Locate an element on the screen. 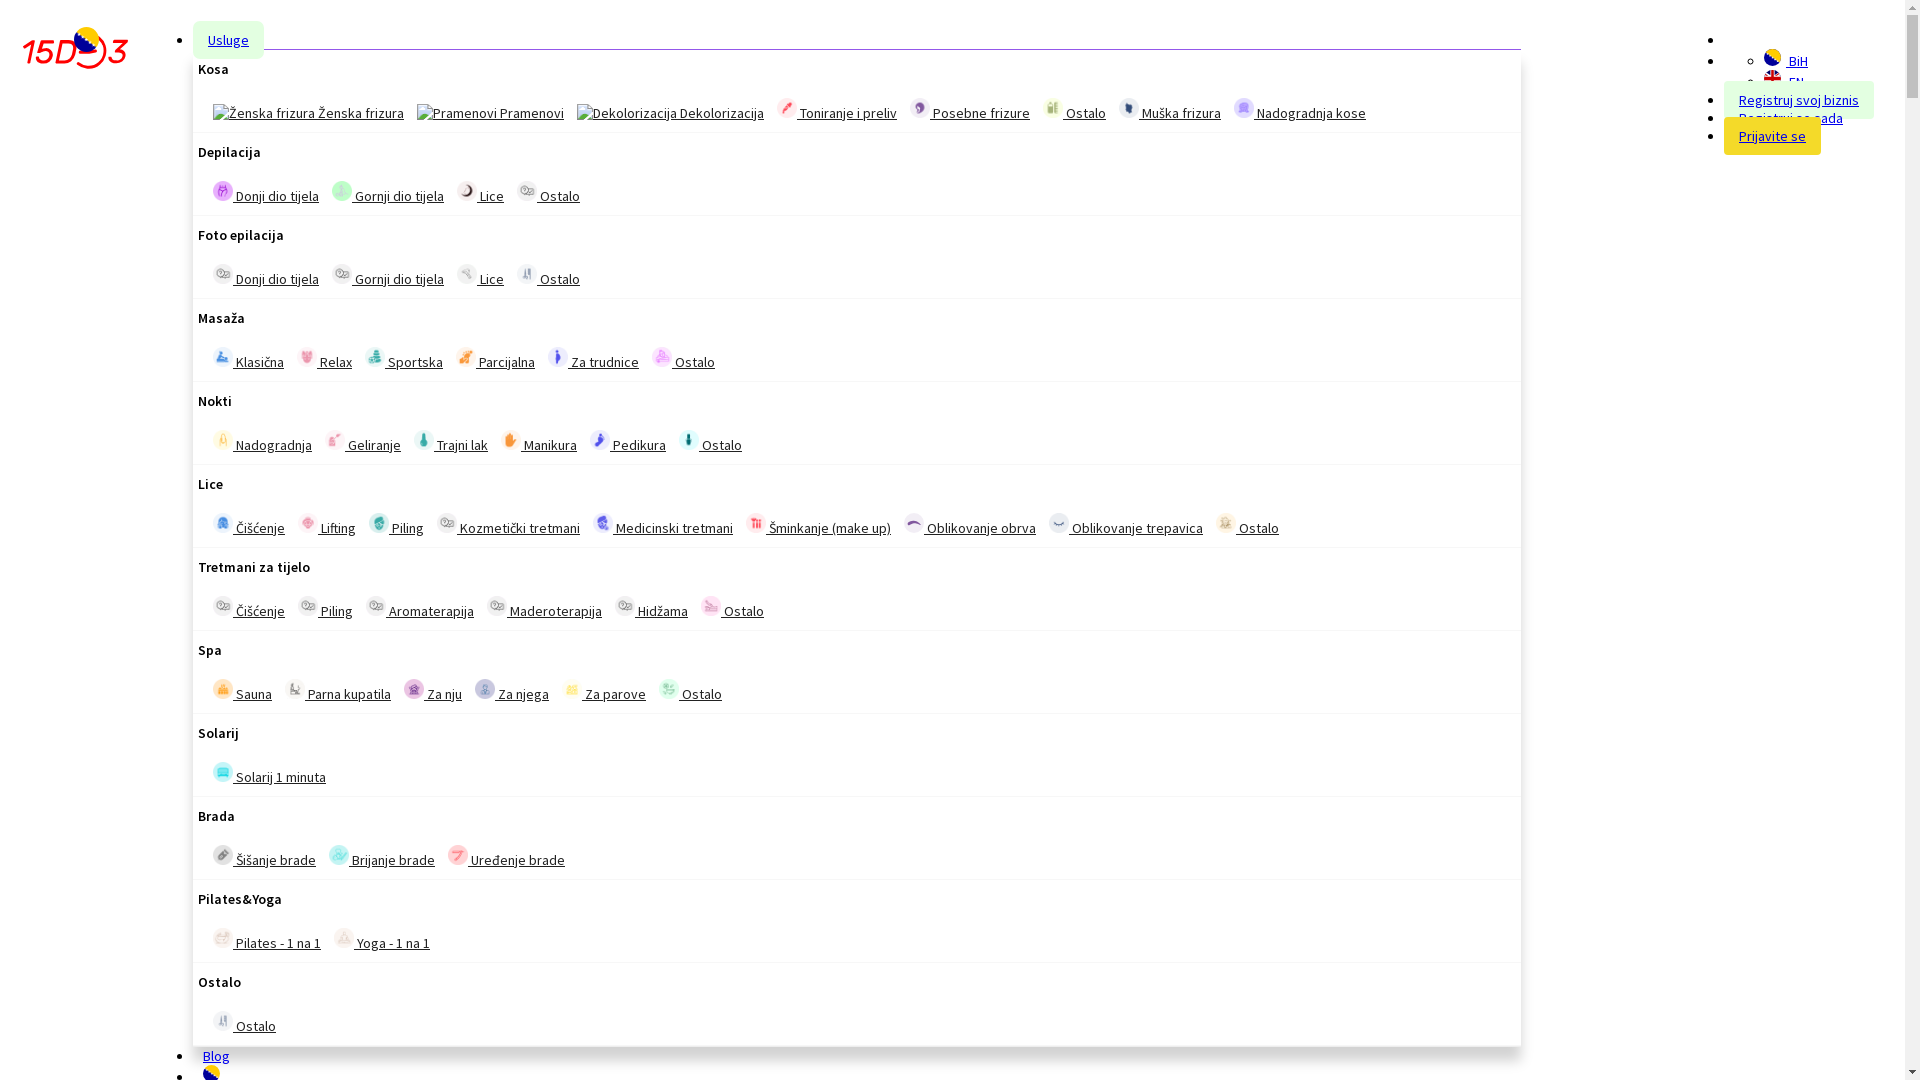 This screenshot has width=1920, height=1080. Ostalo is located at coordinates (684, 359).